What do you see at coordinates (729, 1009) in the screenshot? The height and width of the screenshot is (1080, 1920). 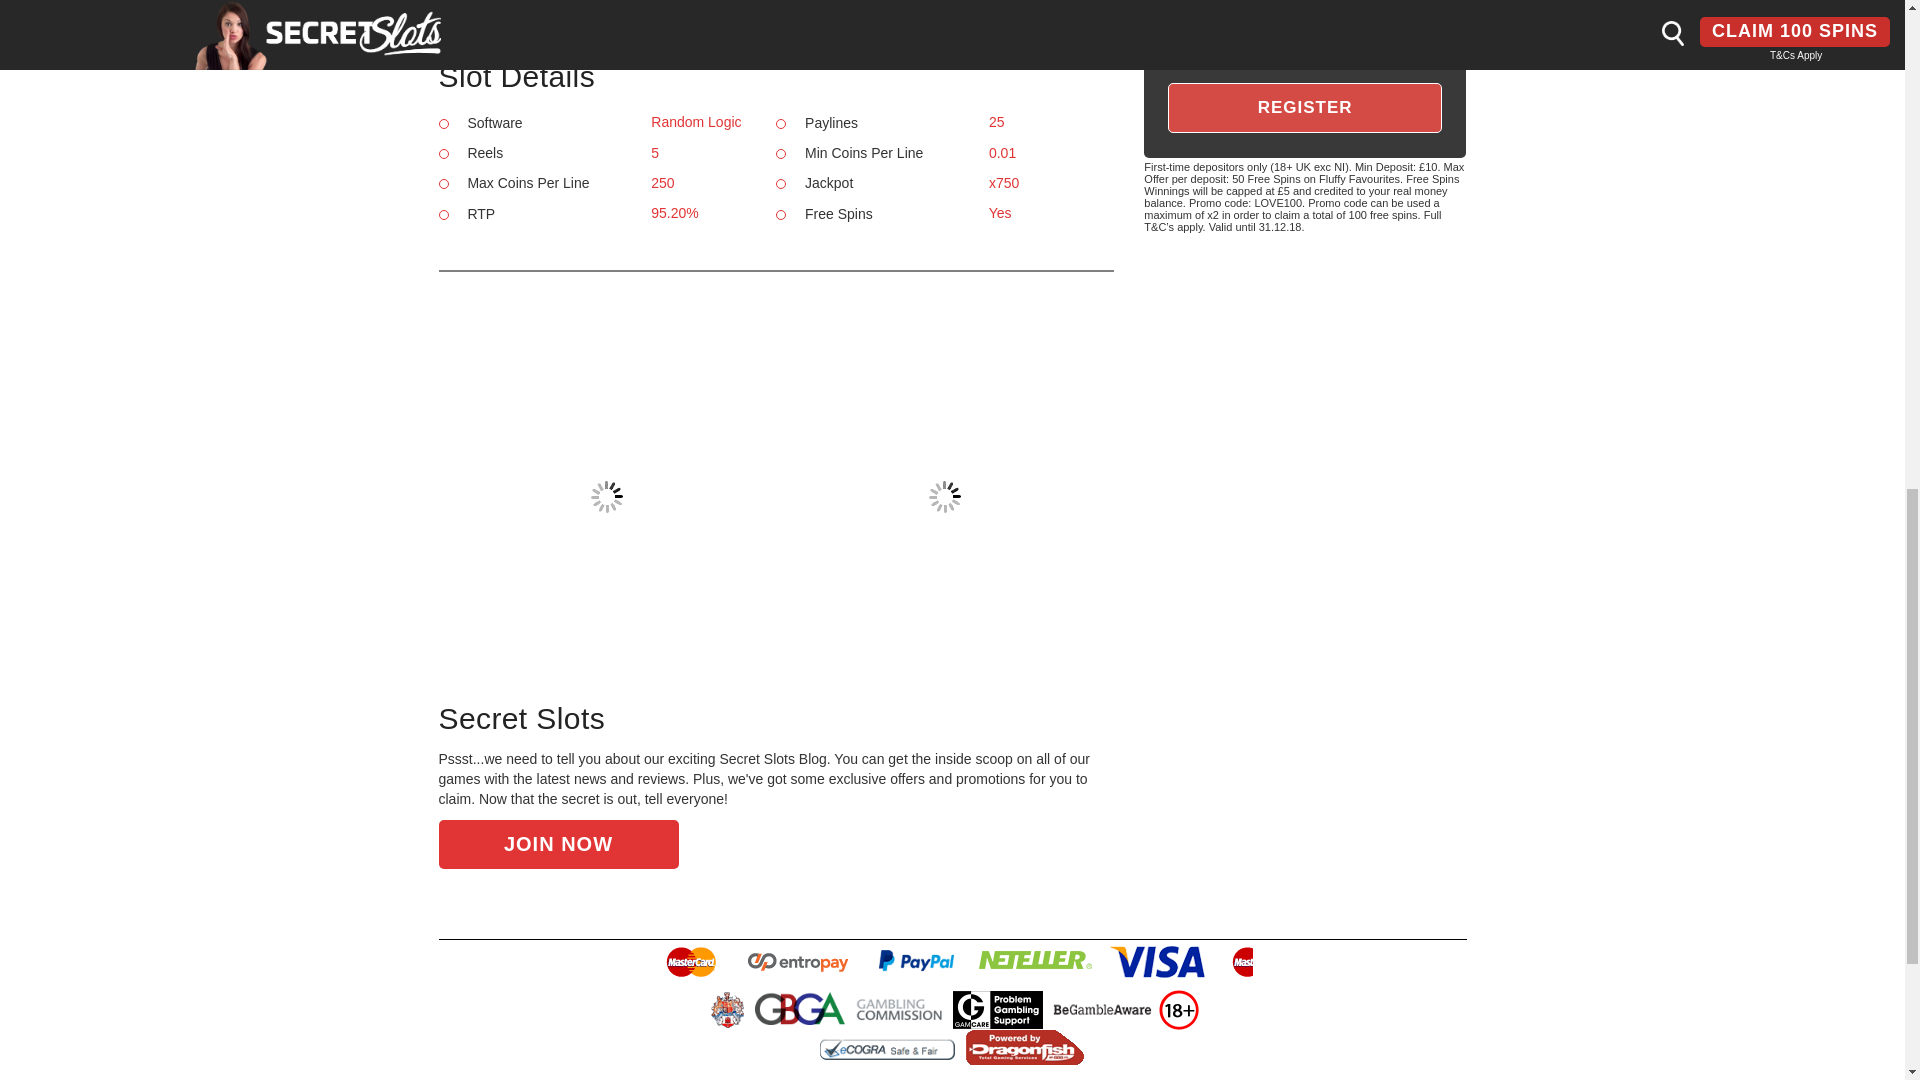 I see `Goverment of Gibraltar` at bounding box center [729, 1009].